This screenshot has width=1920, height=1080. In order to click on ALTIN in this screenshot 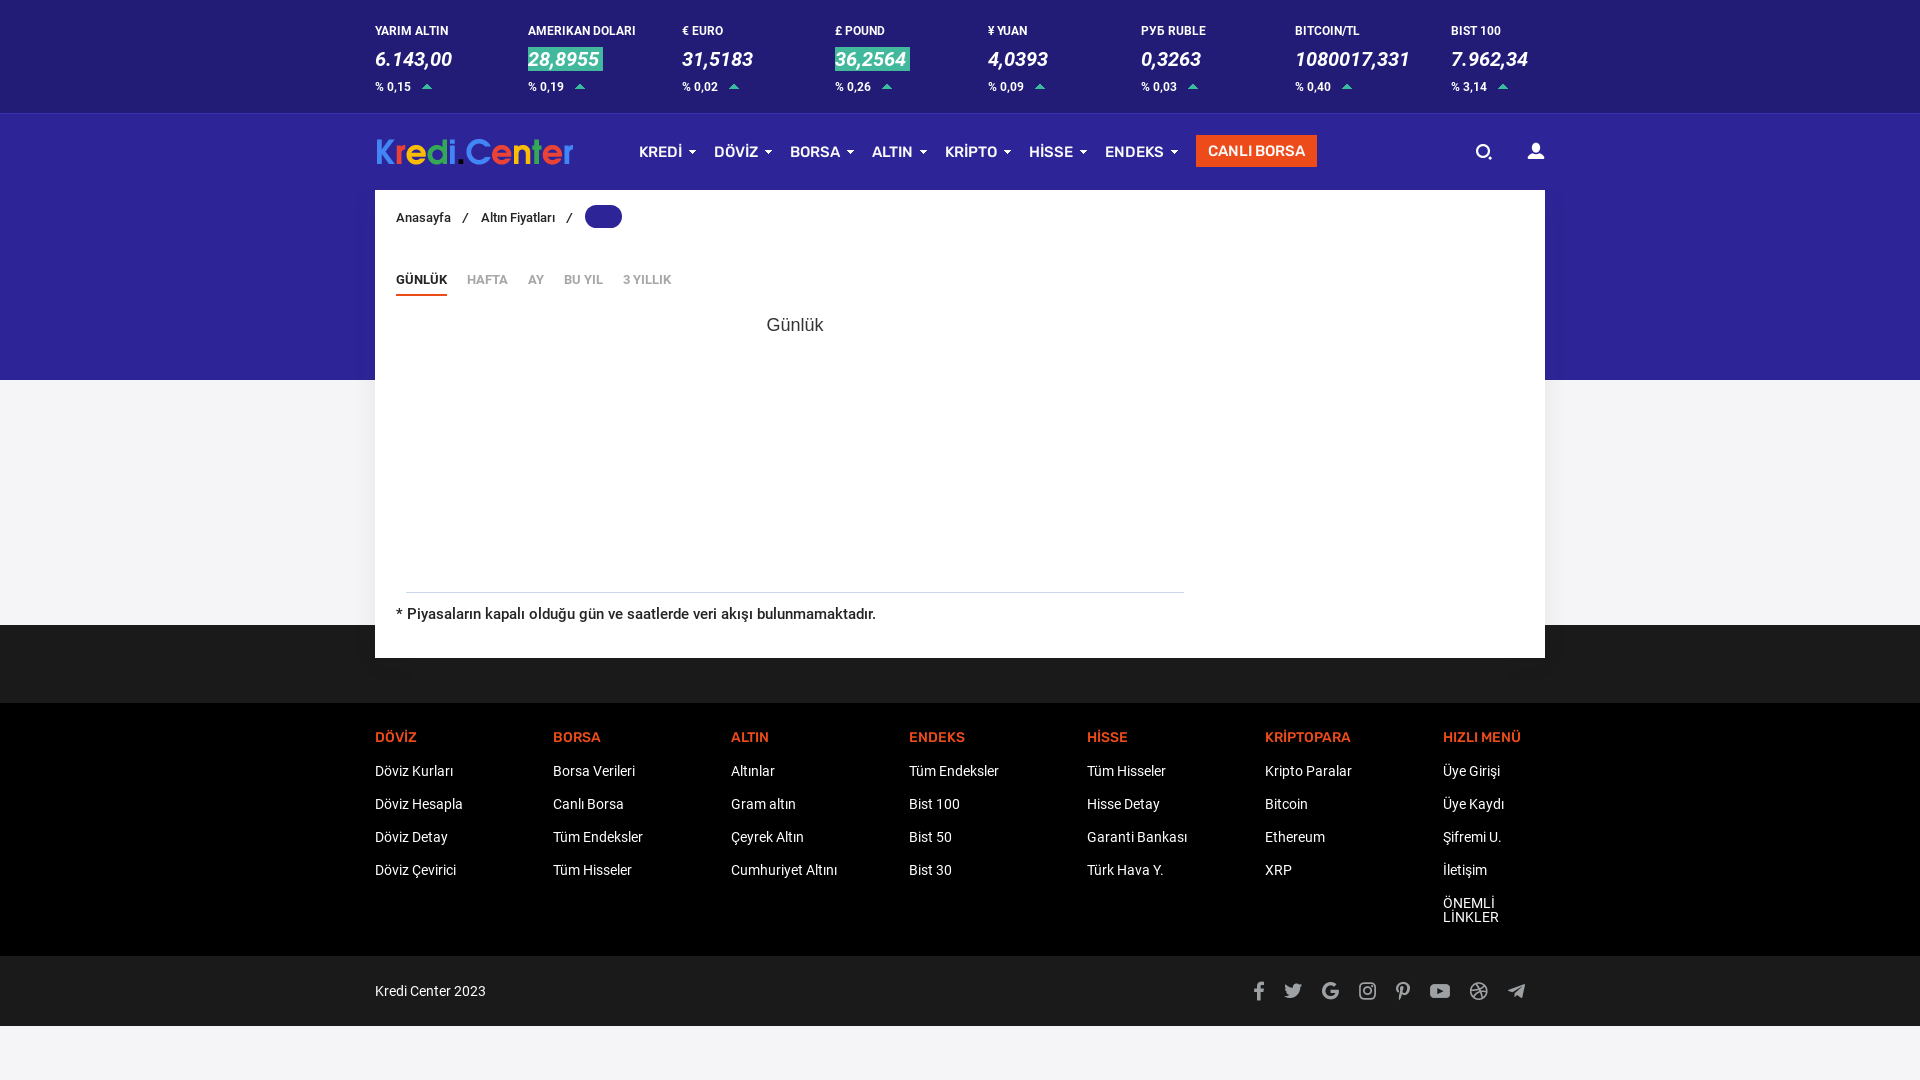, I will do `click(892, 152)`.